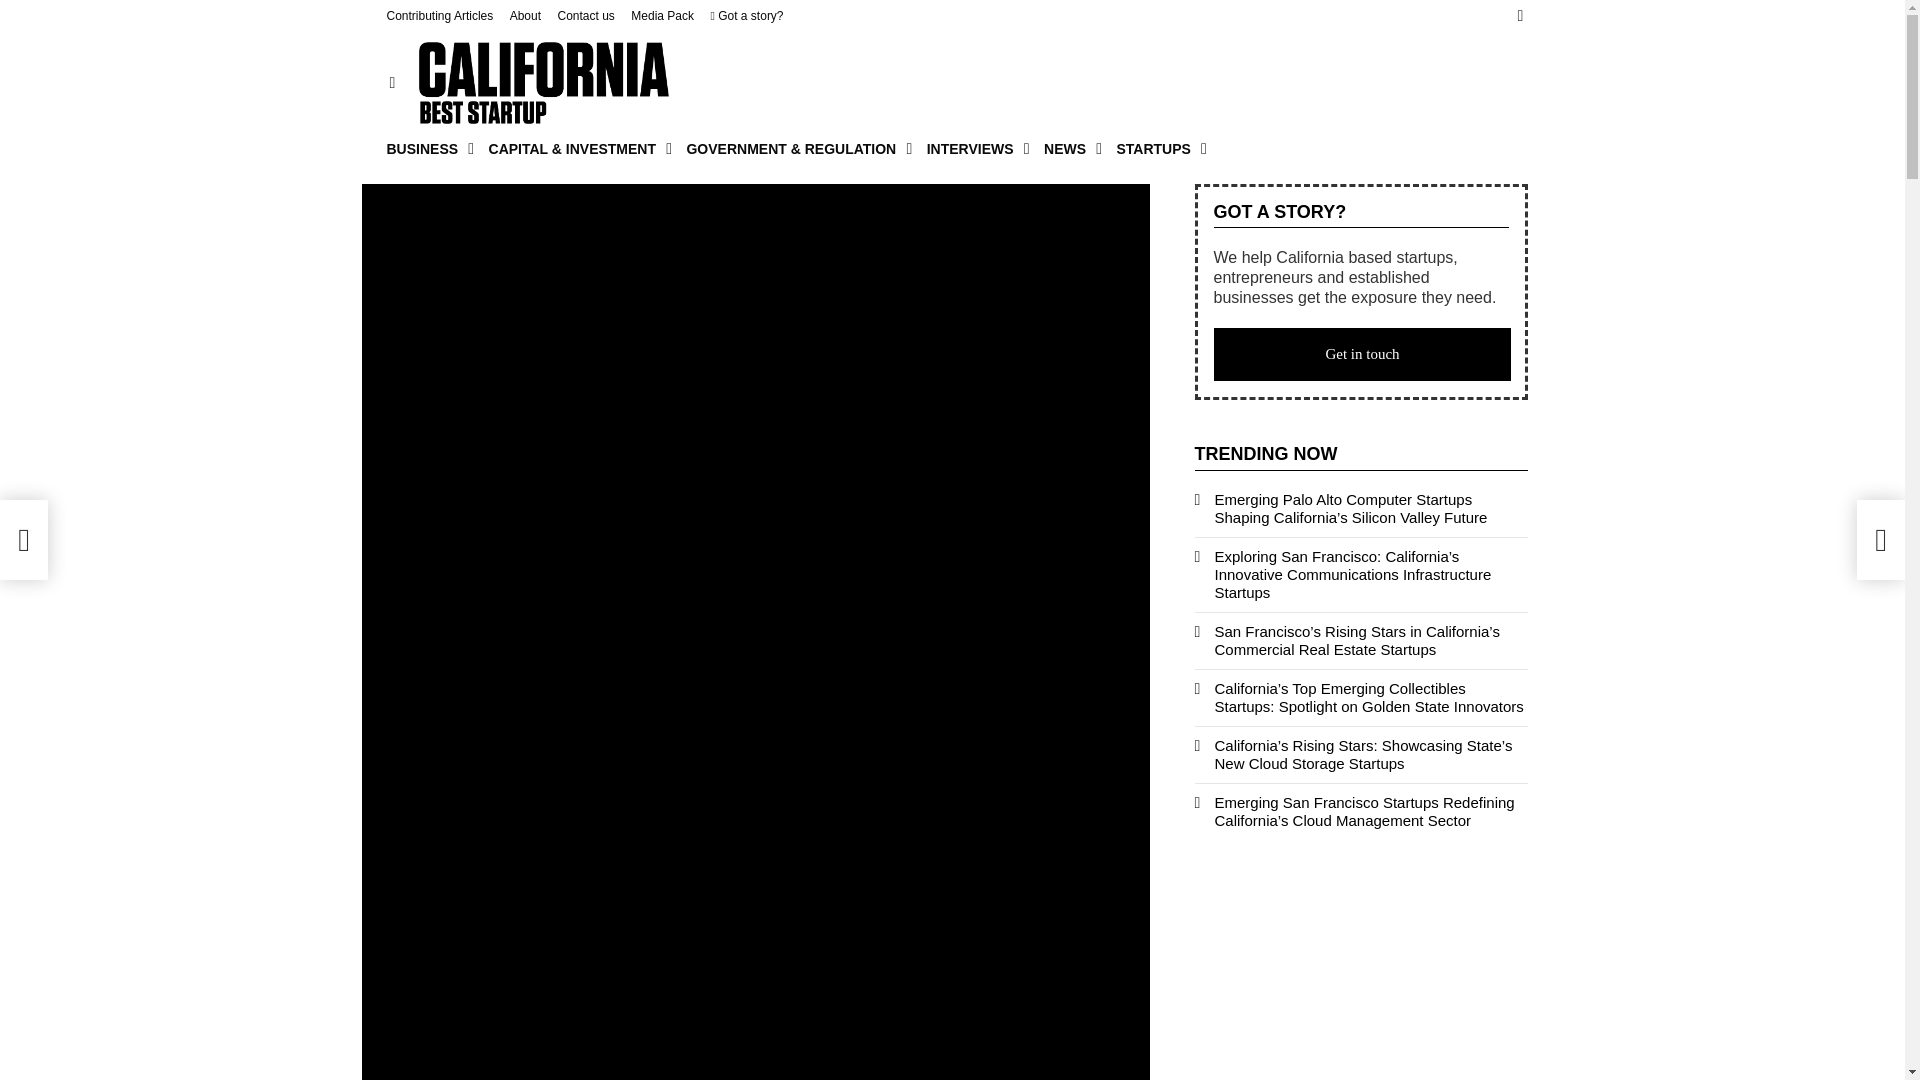 Image resolution: width=1920 pixels, height=1080 pixels. Describe the element at coordinates (1068, 148) in the screenshot. I see `NEWS` at that location.